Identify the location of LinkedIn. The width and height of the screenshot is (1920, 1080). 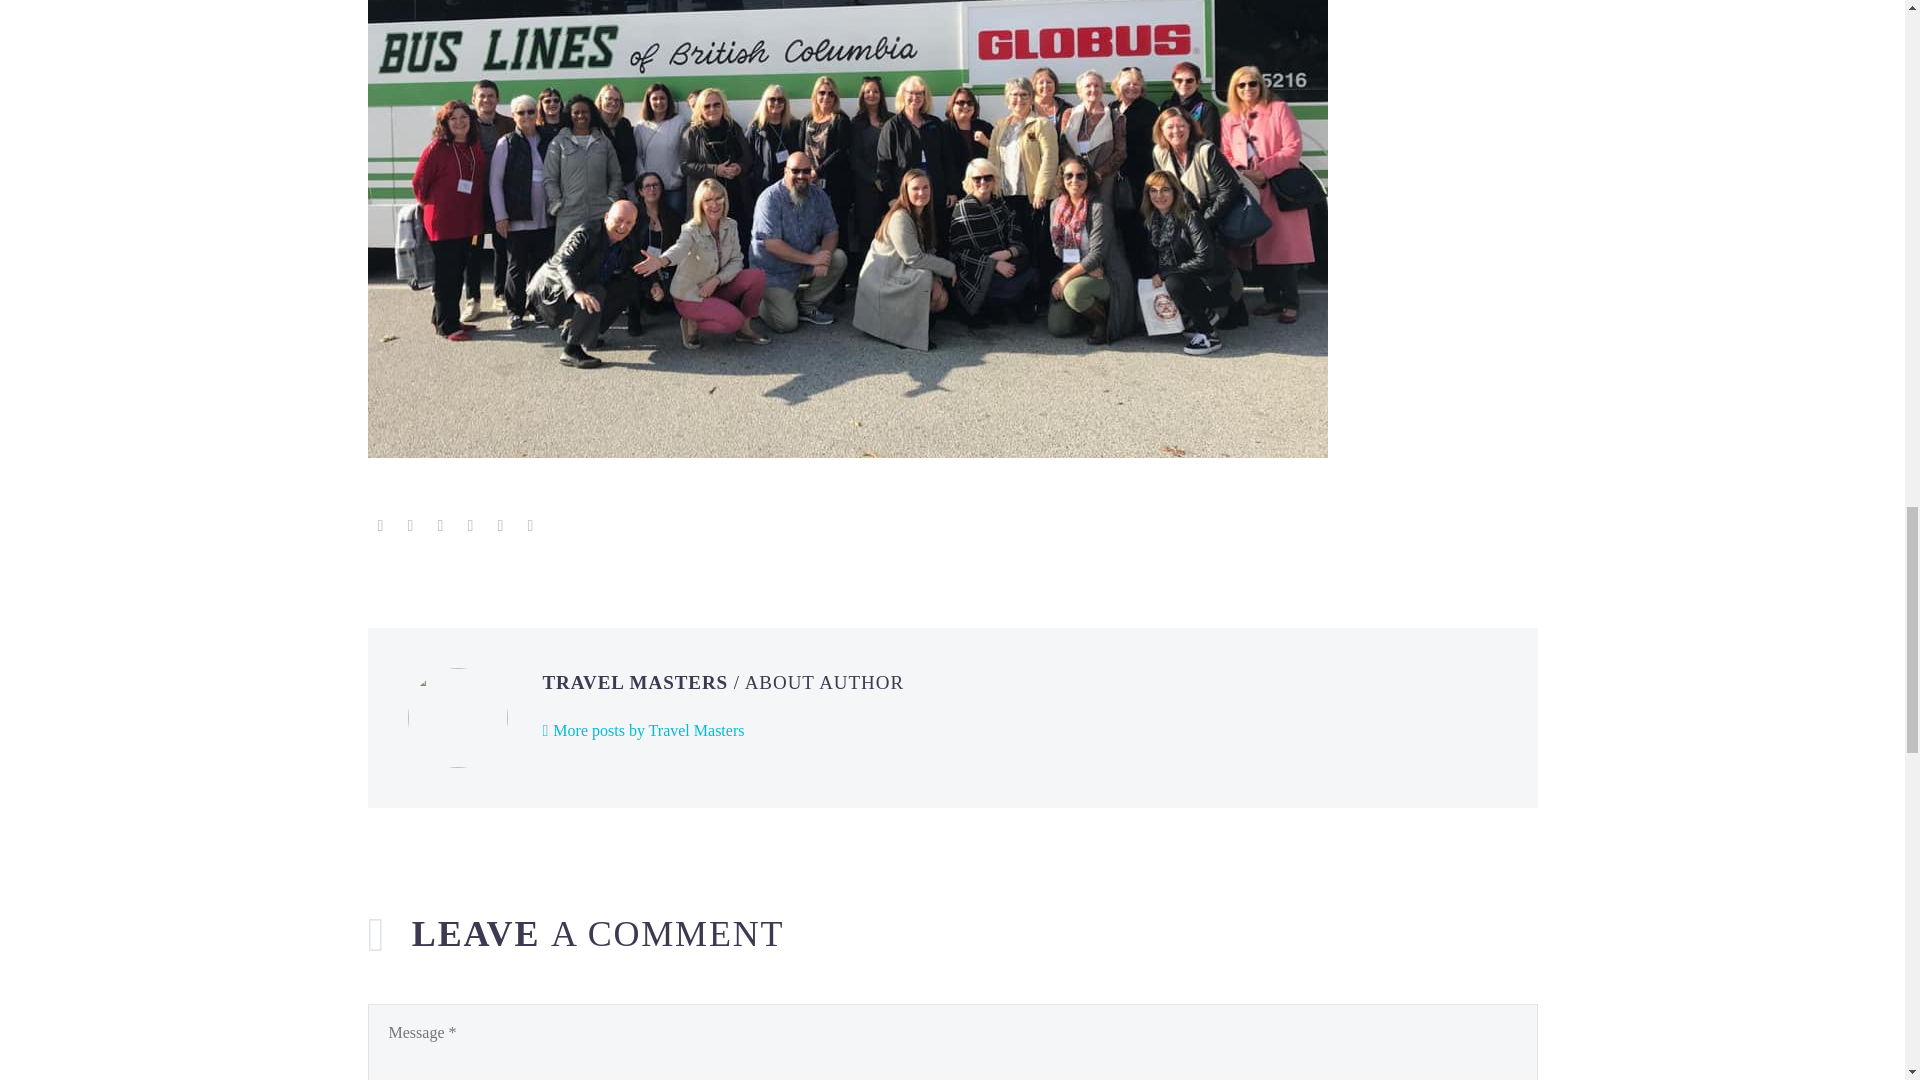
(500, 526).